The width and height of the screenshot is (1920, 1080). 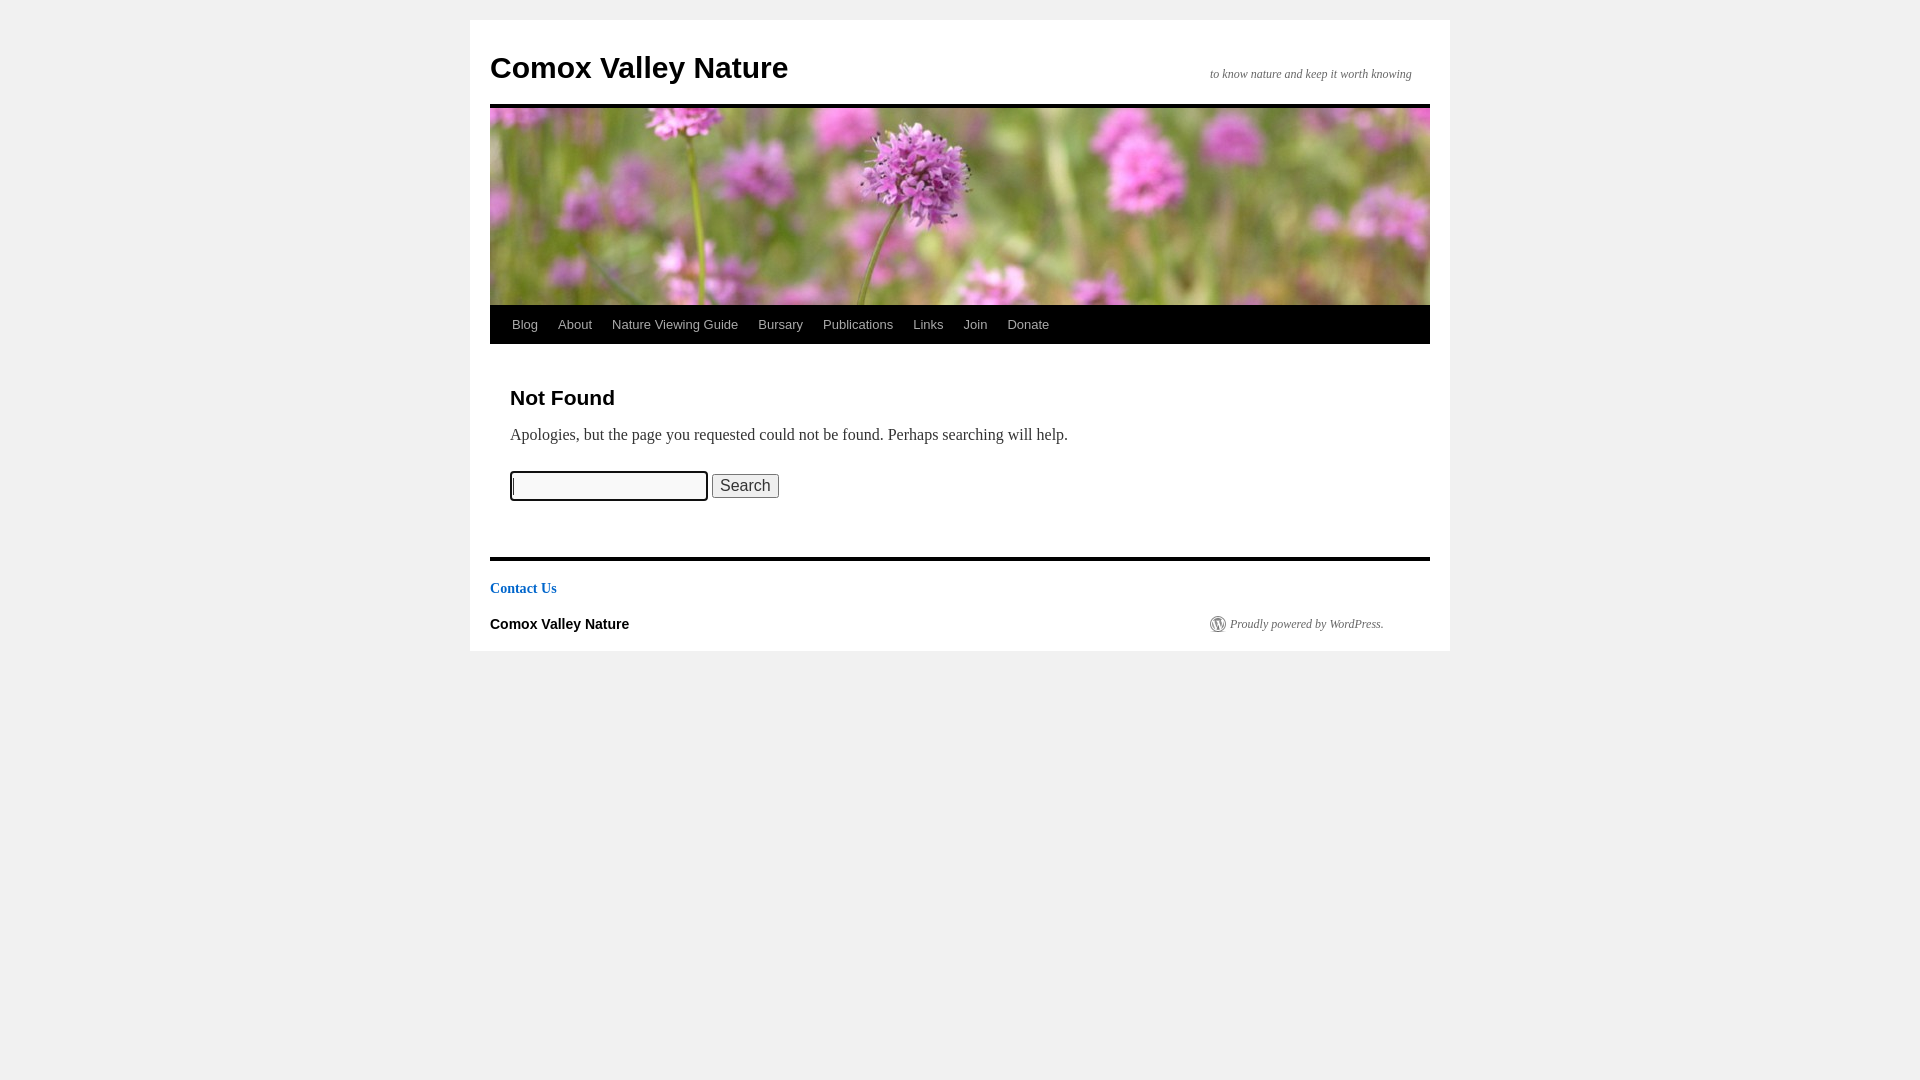 I want to click on Comox Valley Nature, so click(x=638, y=68).